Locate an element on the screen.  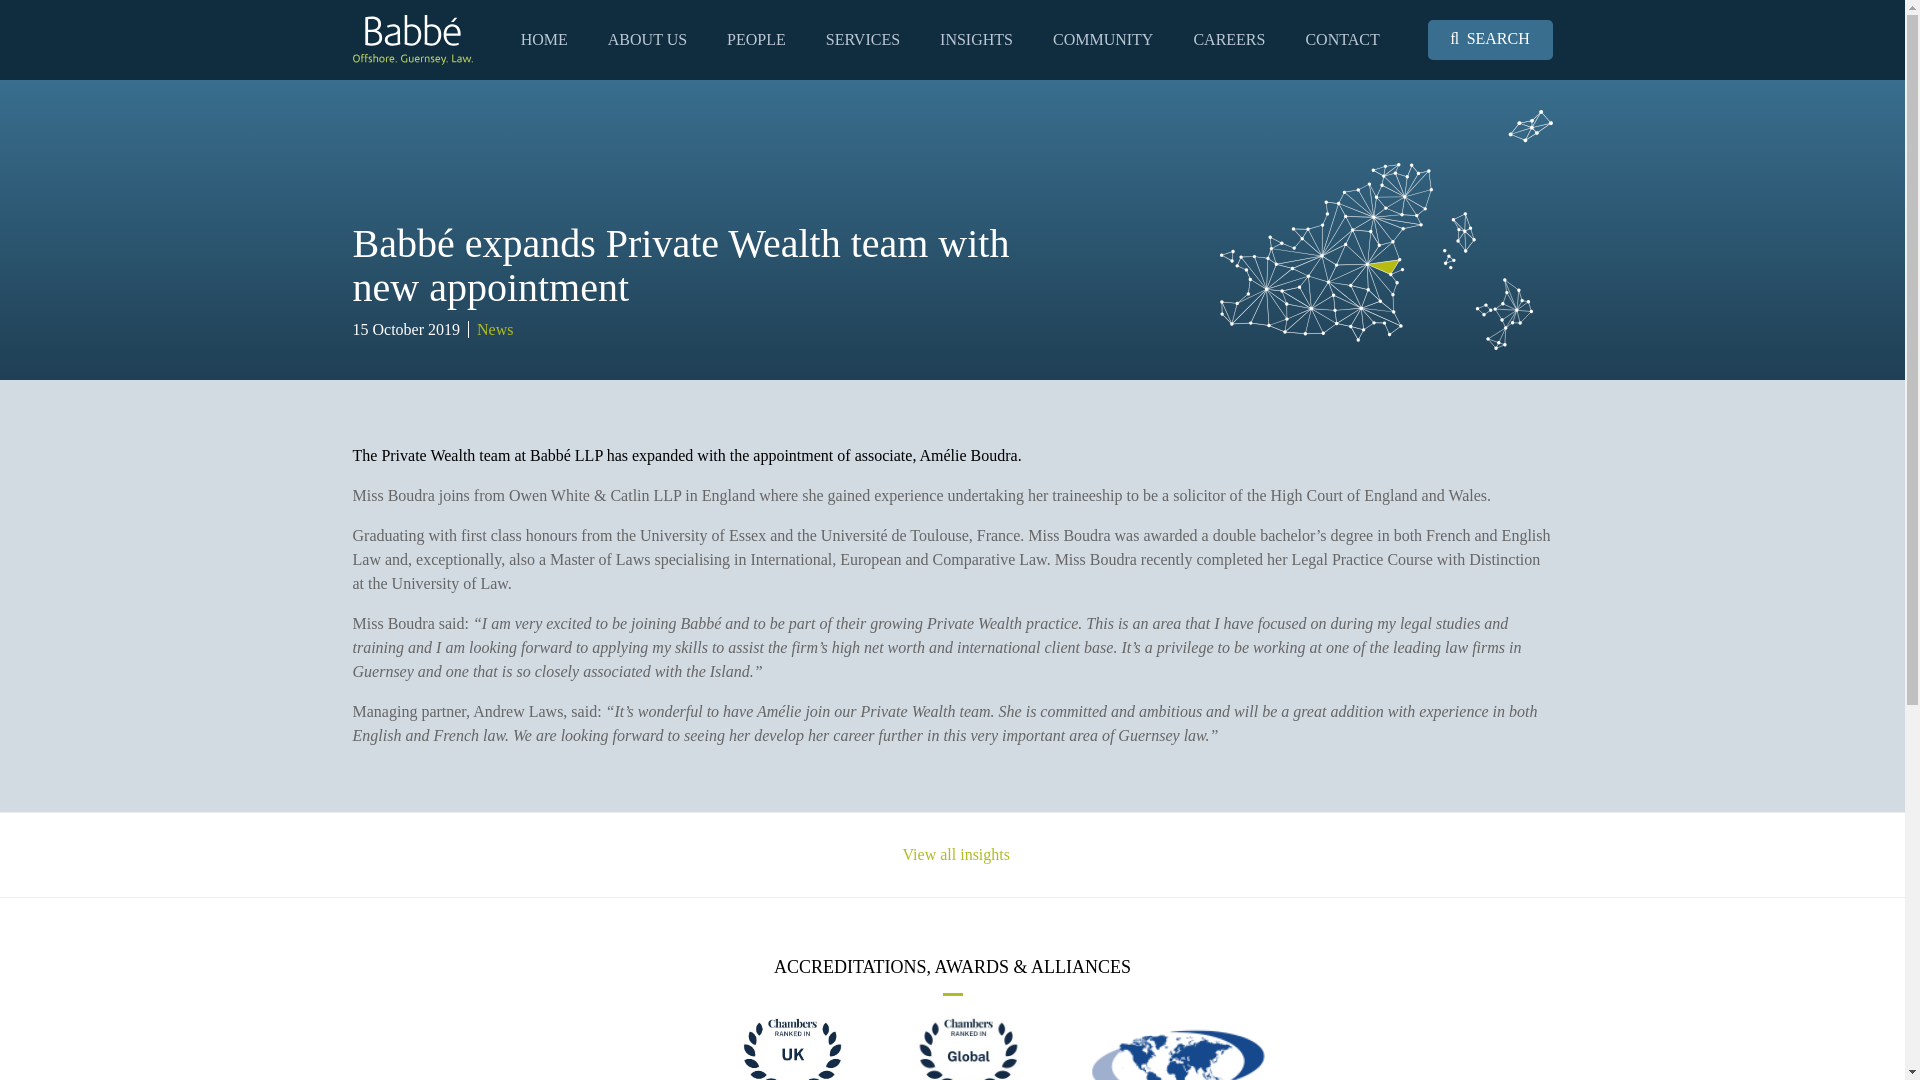
COMMUNITY is located at coordinates (1102, 39).